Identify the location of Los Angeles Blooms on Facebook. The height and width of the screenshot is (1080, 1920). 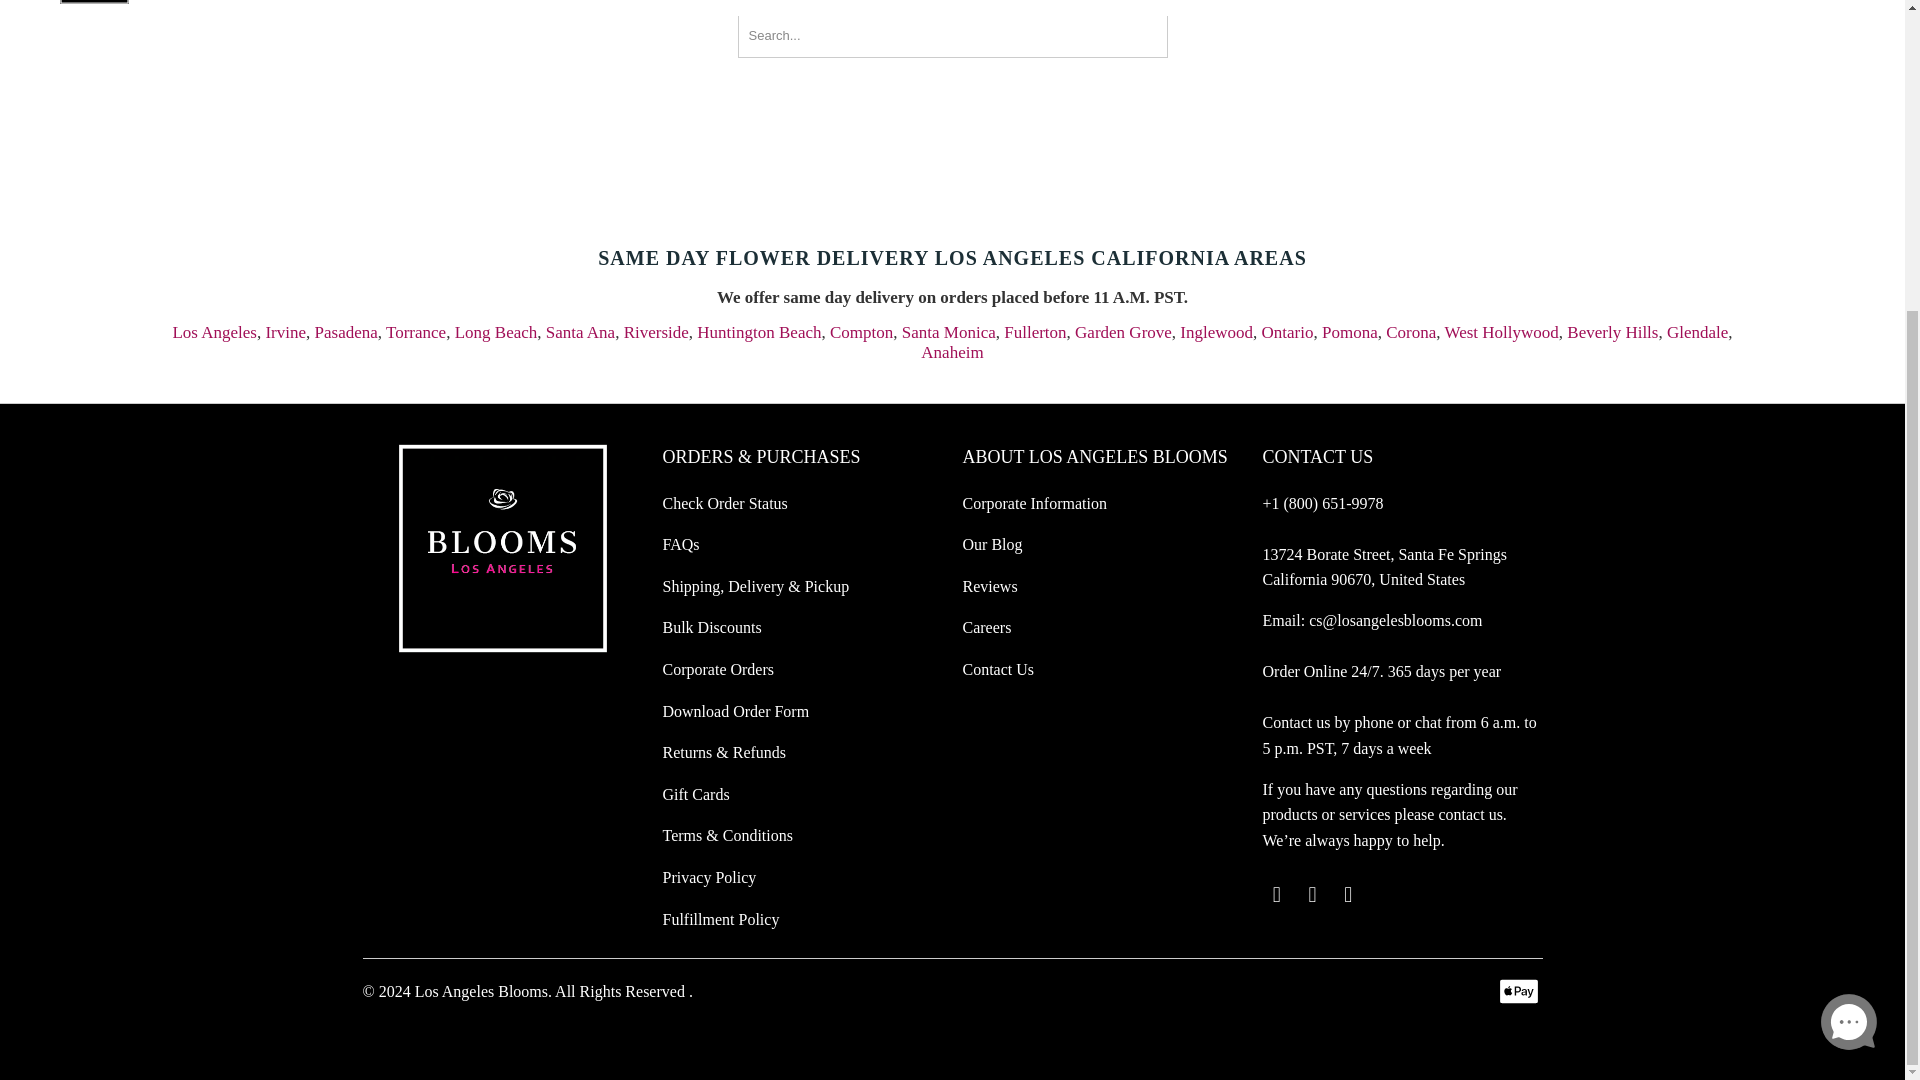
(1312, 895).